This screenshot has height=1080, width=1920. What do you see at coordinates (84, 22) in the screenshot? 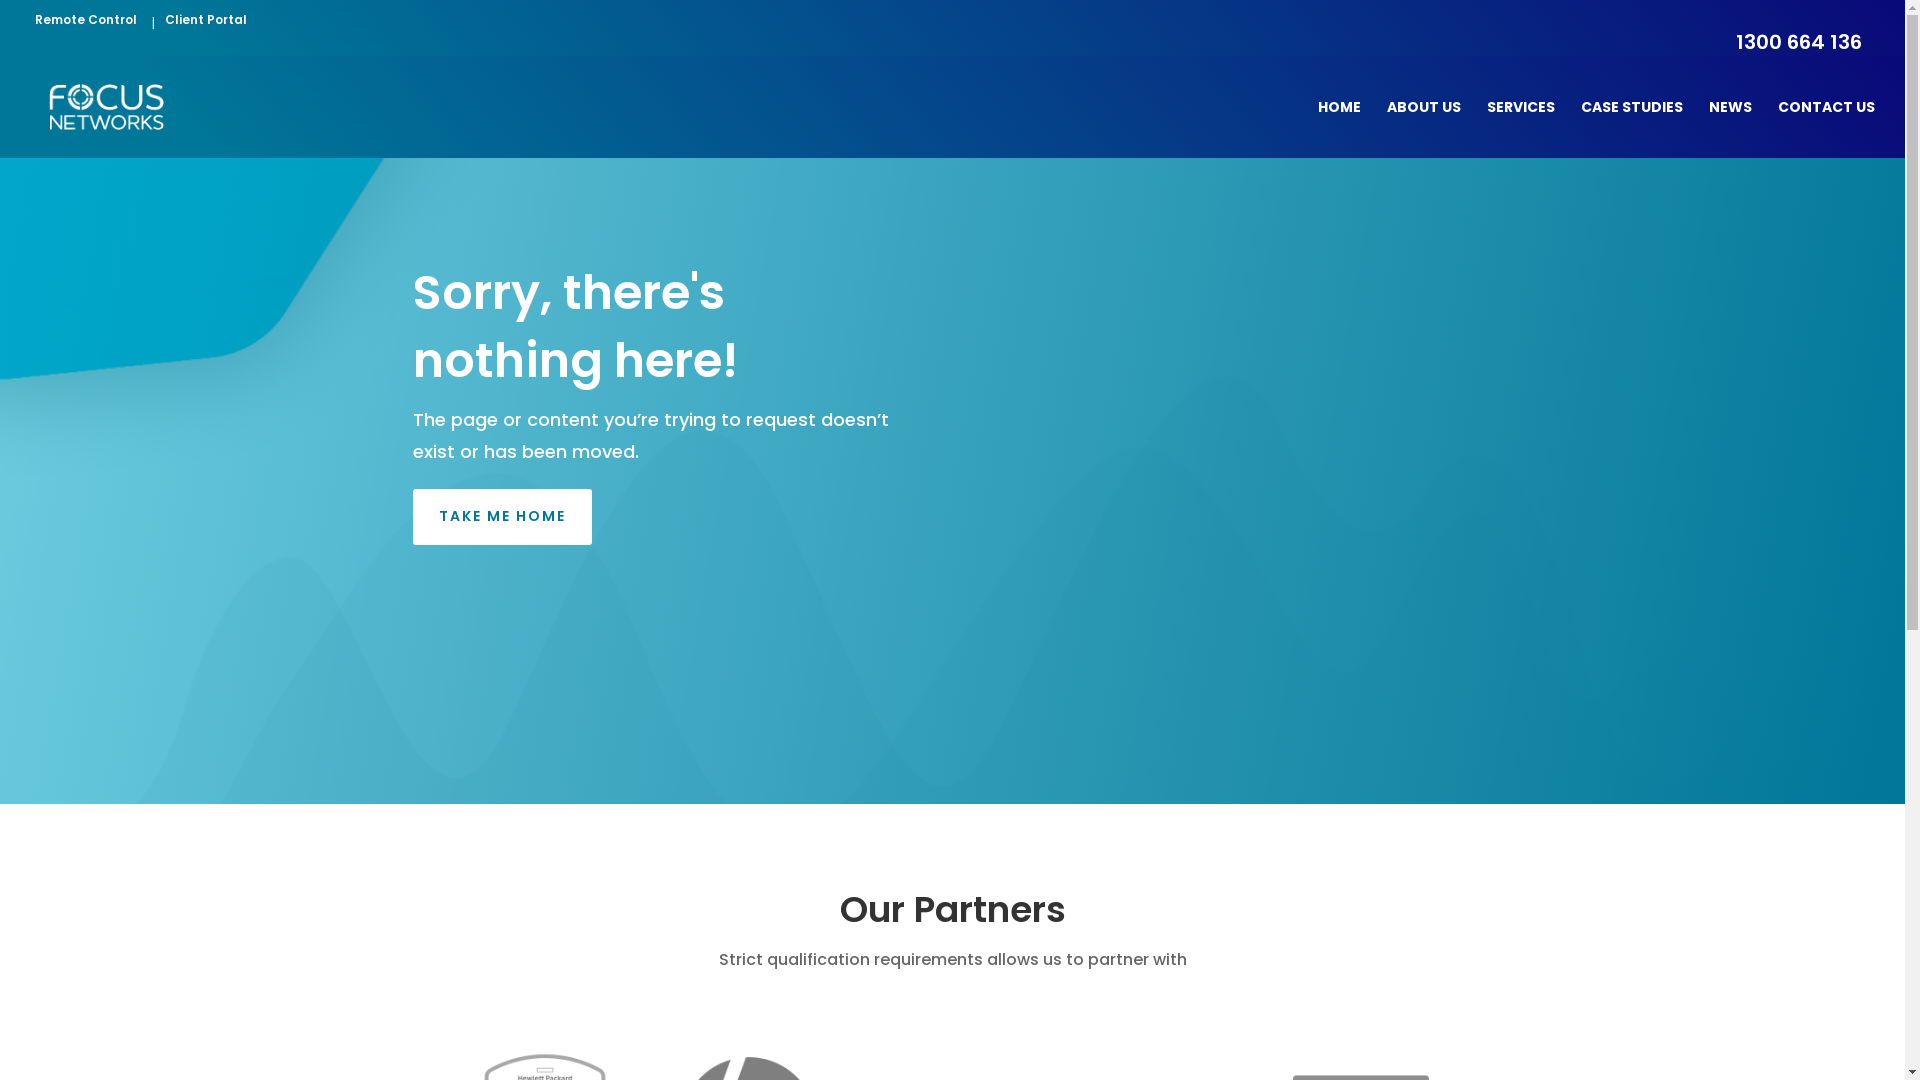
I see `Remote Control` at bounding box center [84, 22].